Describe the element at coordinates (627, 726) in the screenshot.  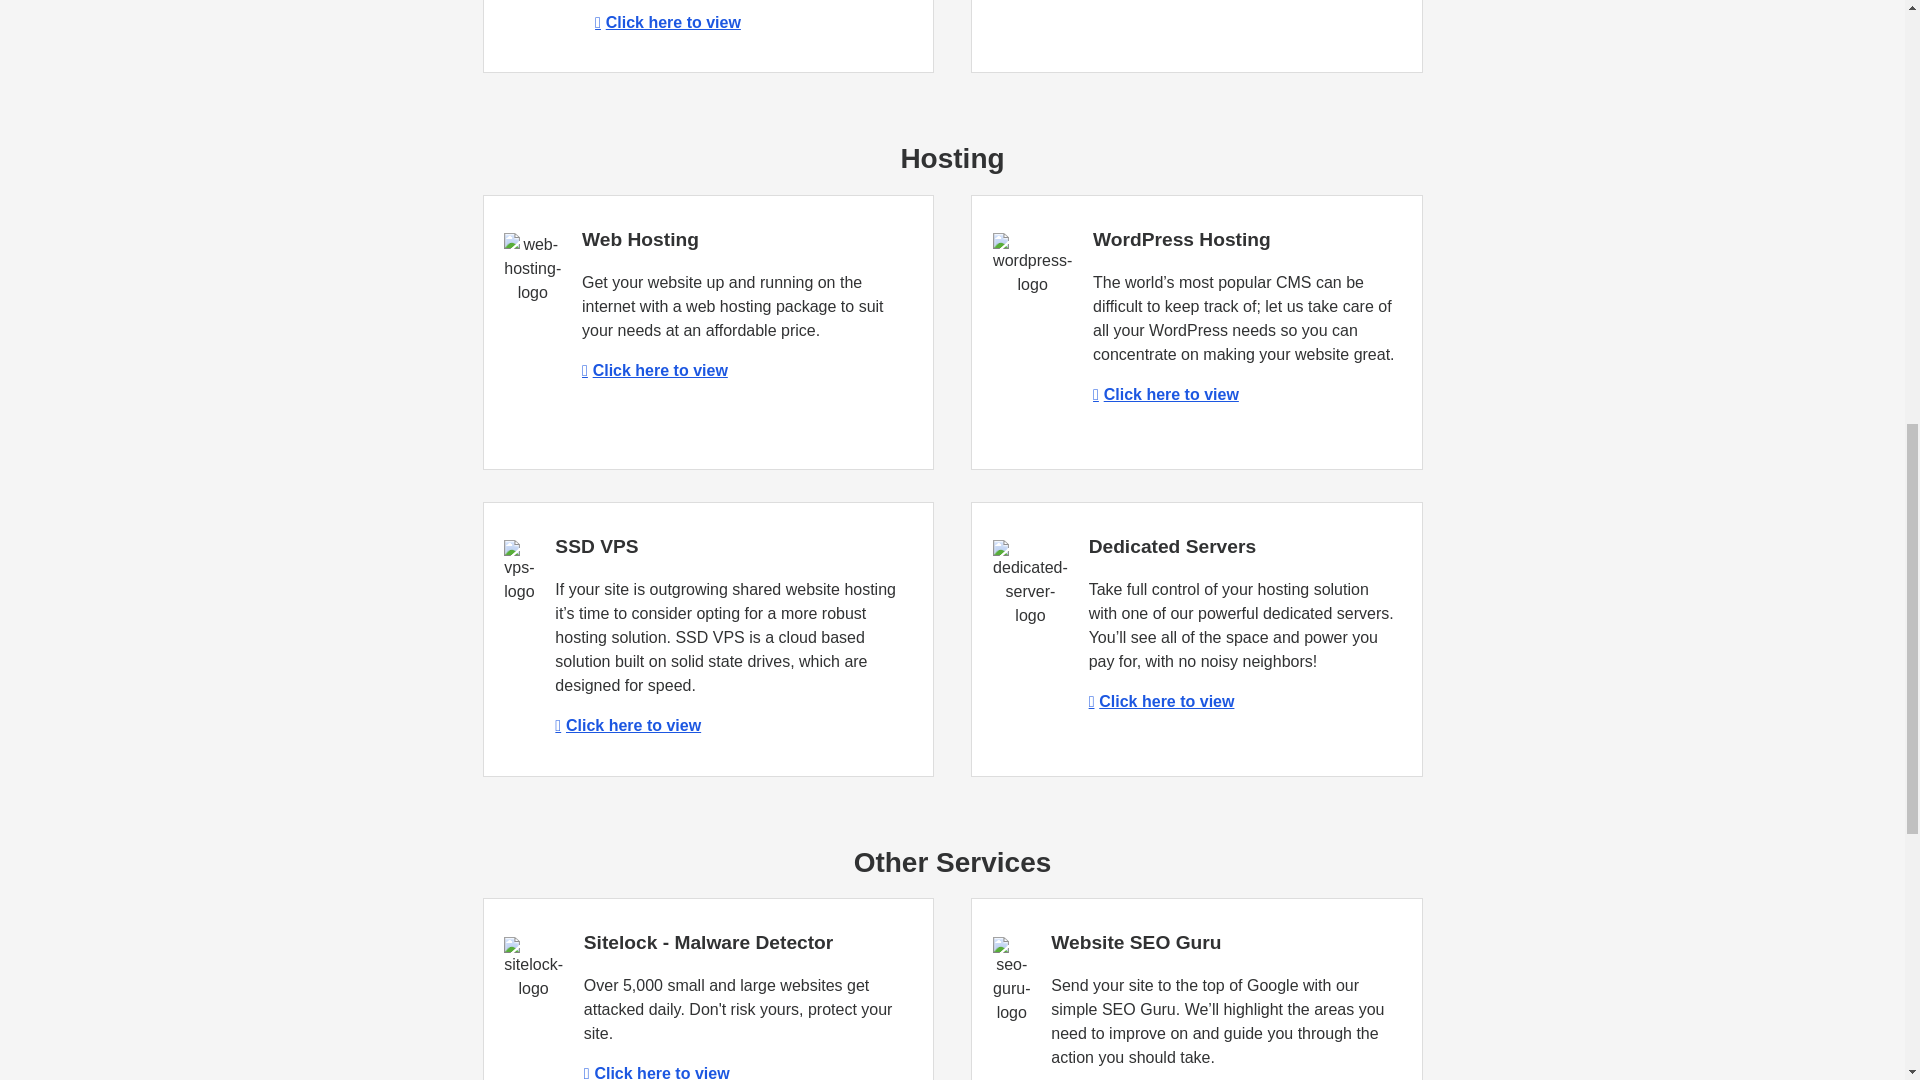
I see `Click here to view` at that location.